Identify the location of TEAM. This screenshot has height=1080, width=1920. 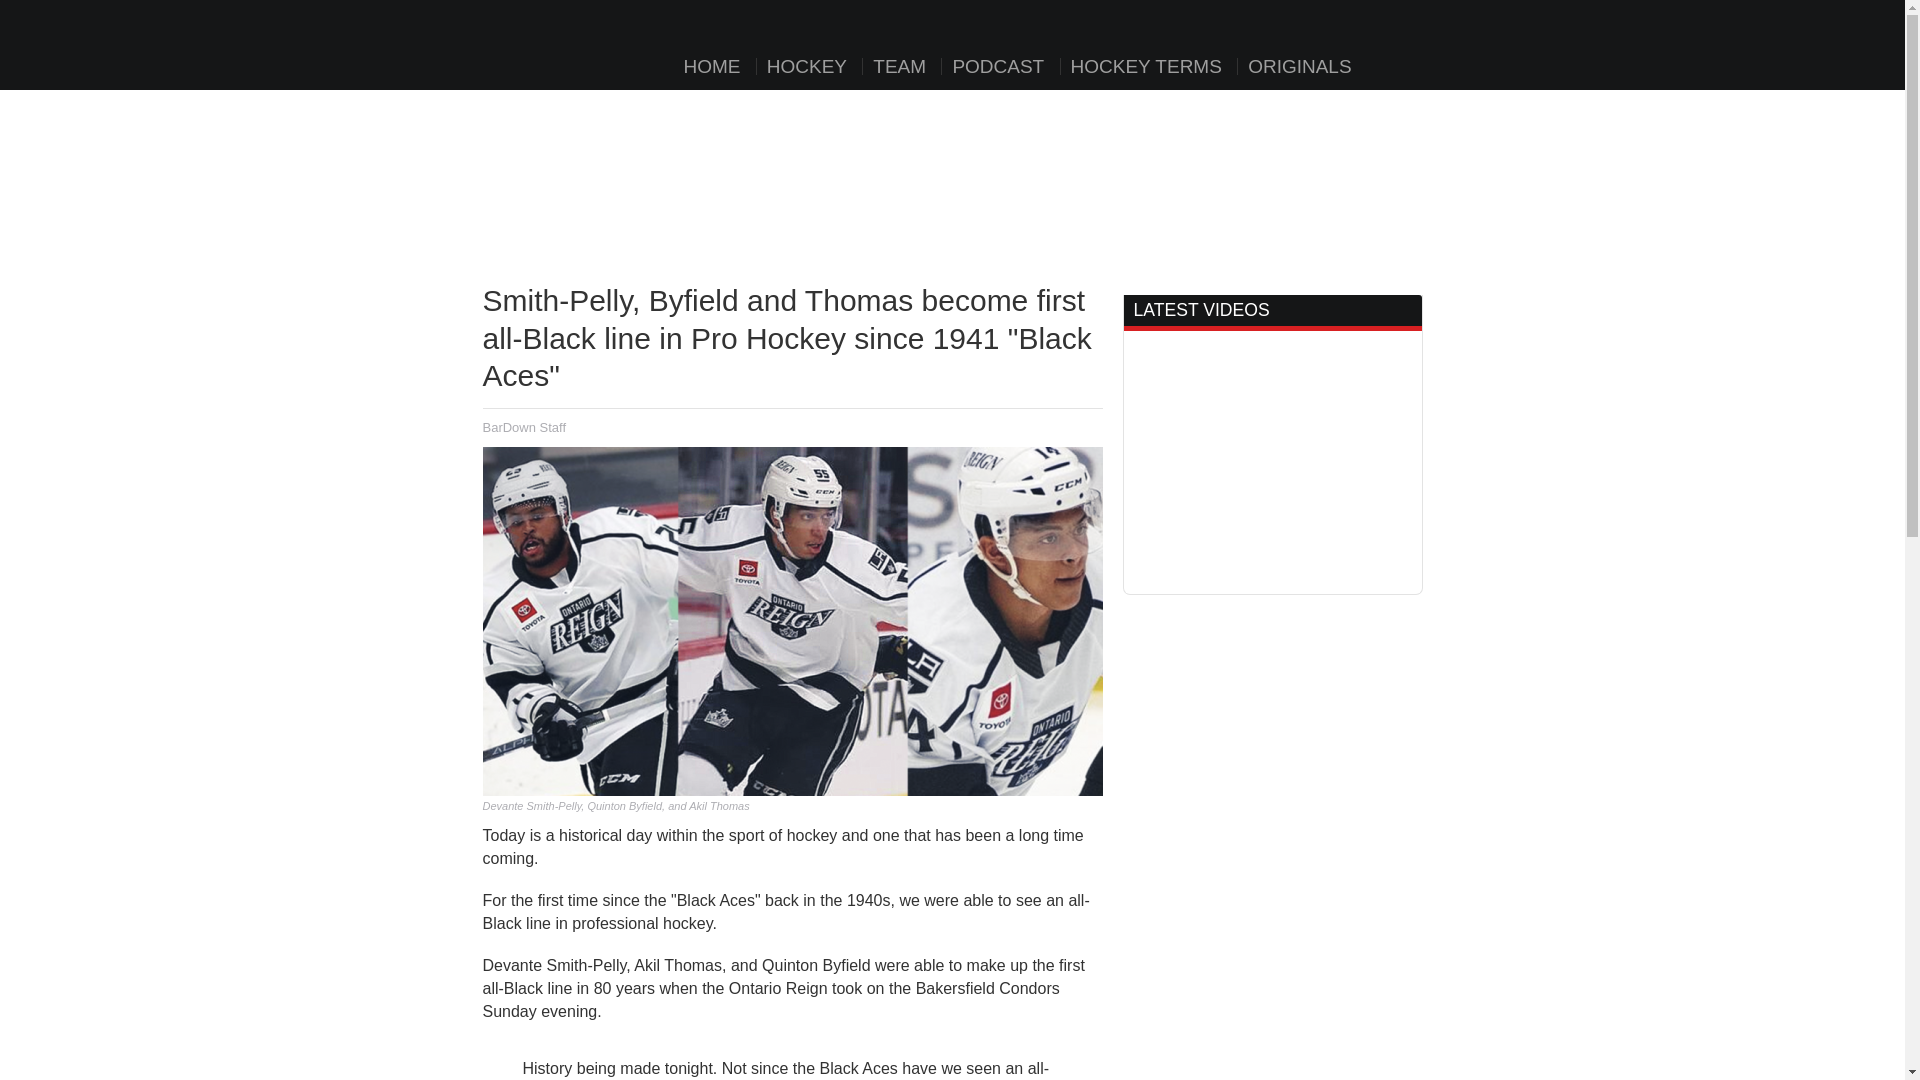
(899, 66).